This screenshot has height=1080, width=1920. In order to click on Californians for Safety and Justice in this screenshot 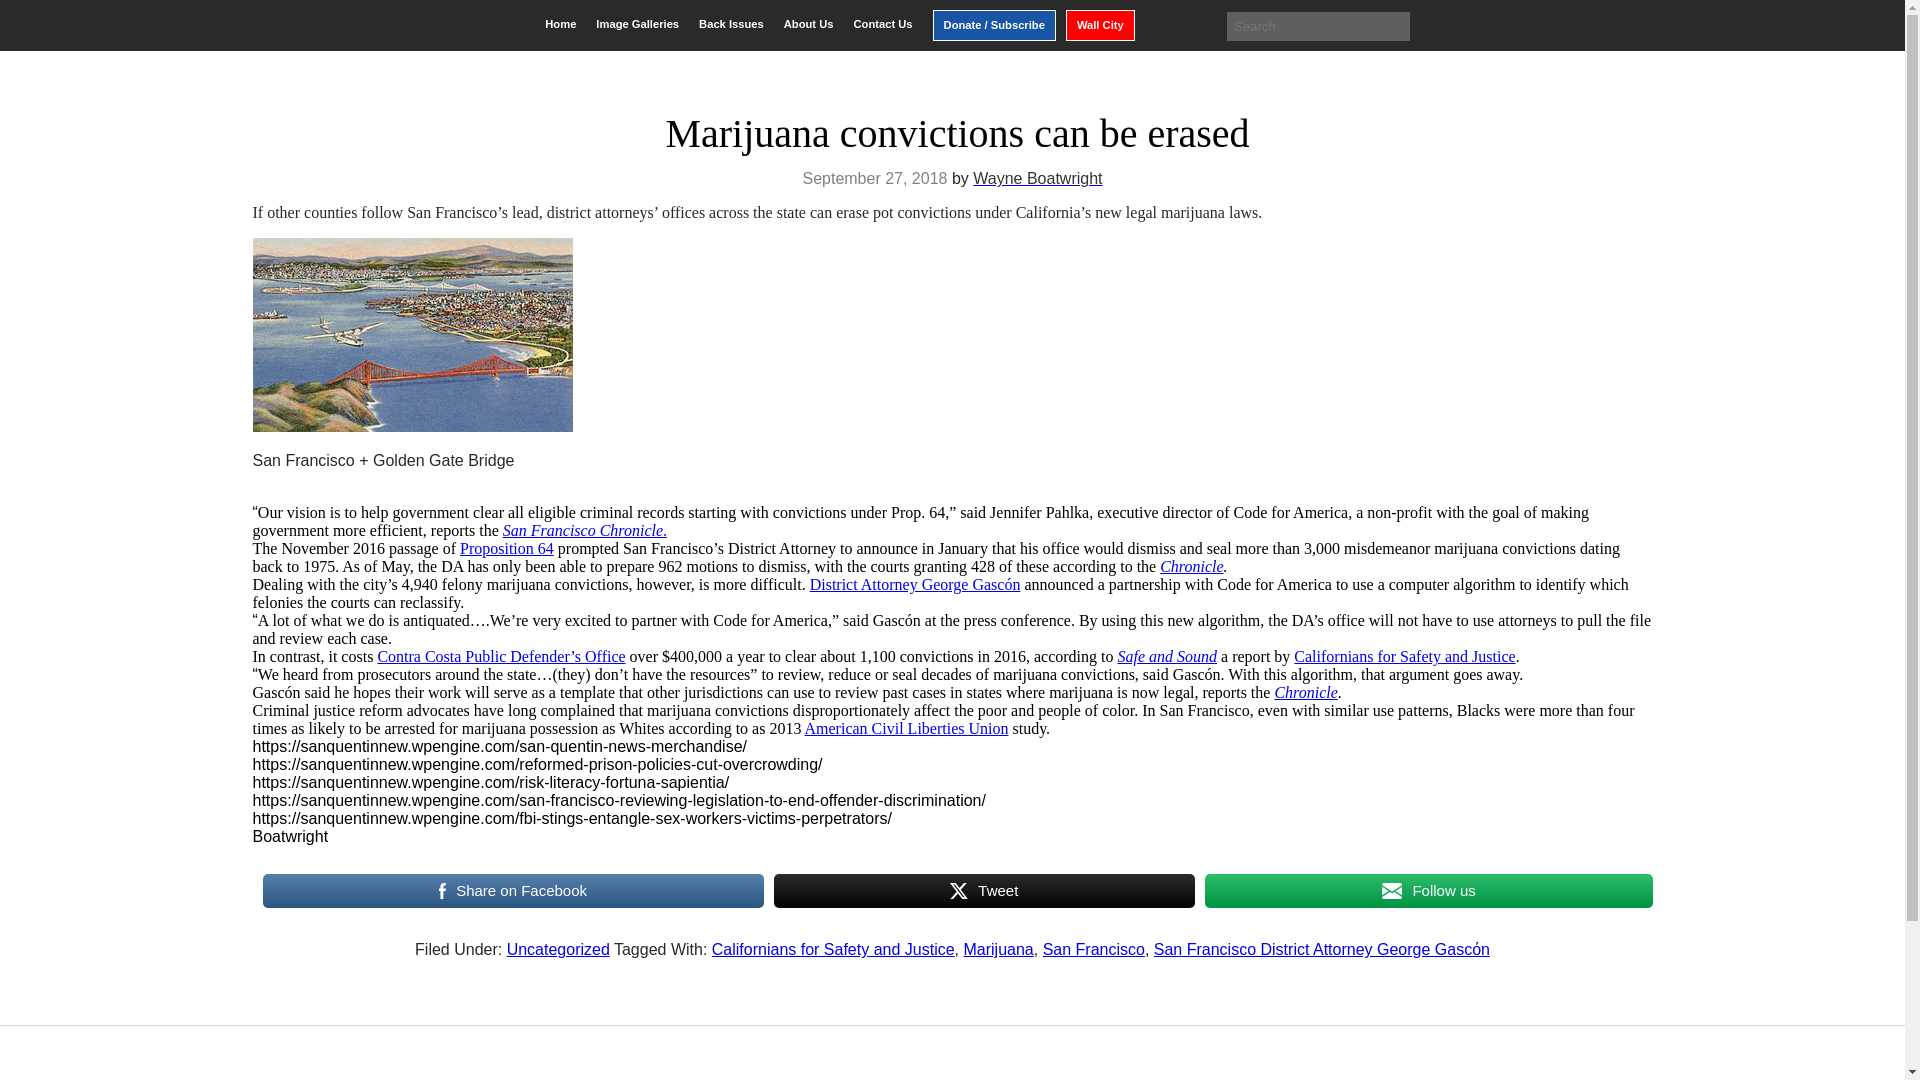, I will do `click(1404, 656)`.